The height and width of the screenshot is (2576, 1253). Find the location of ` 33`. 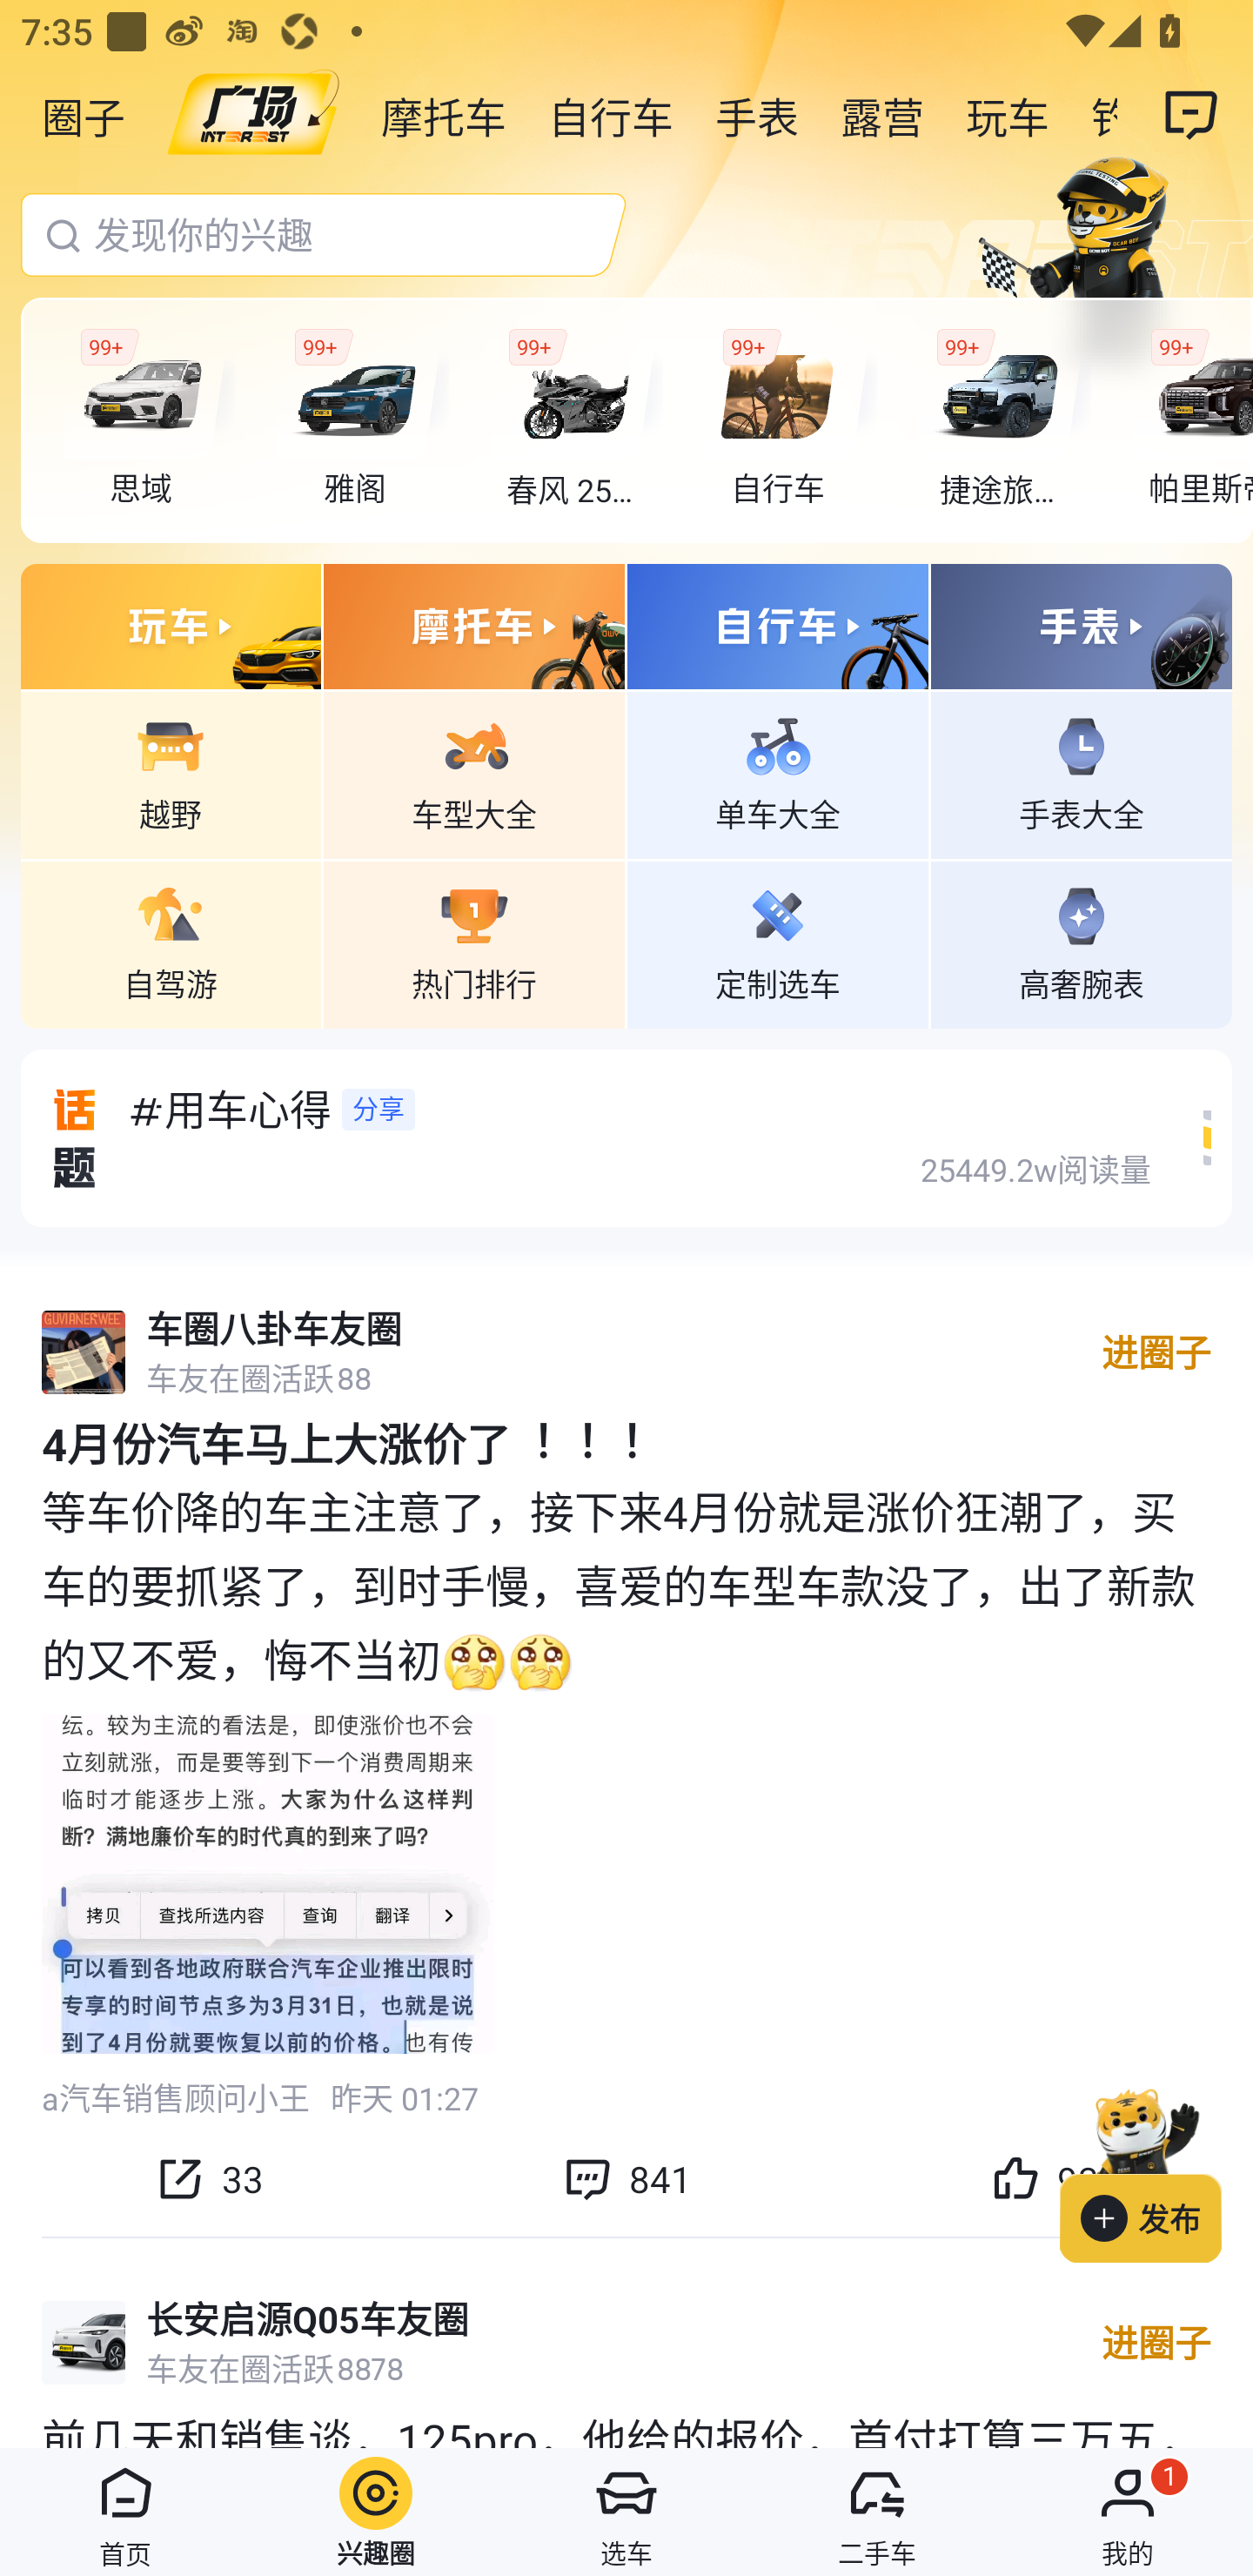

 33 is located at coordinates (209, 2179).